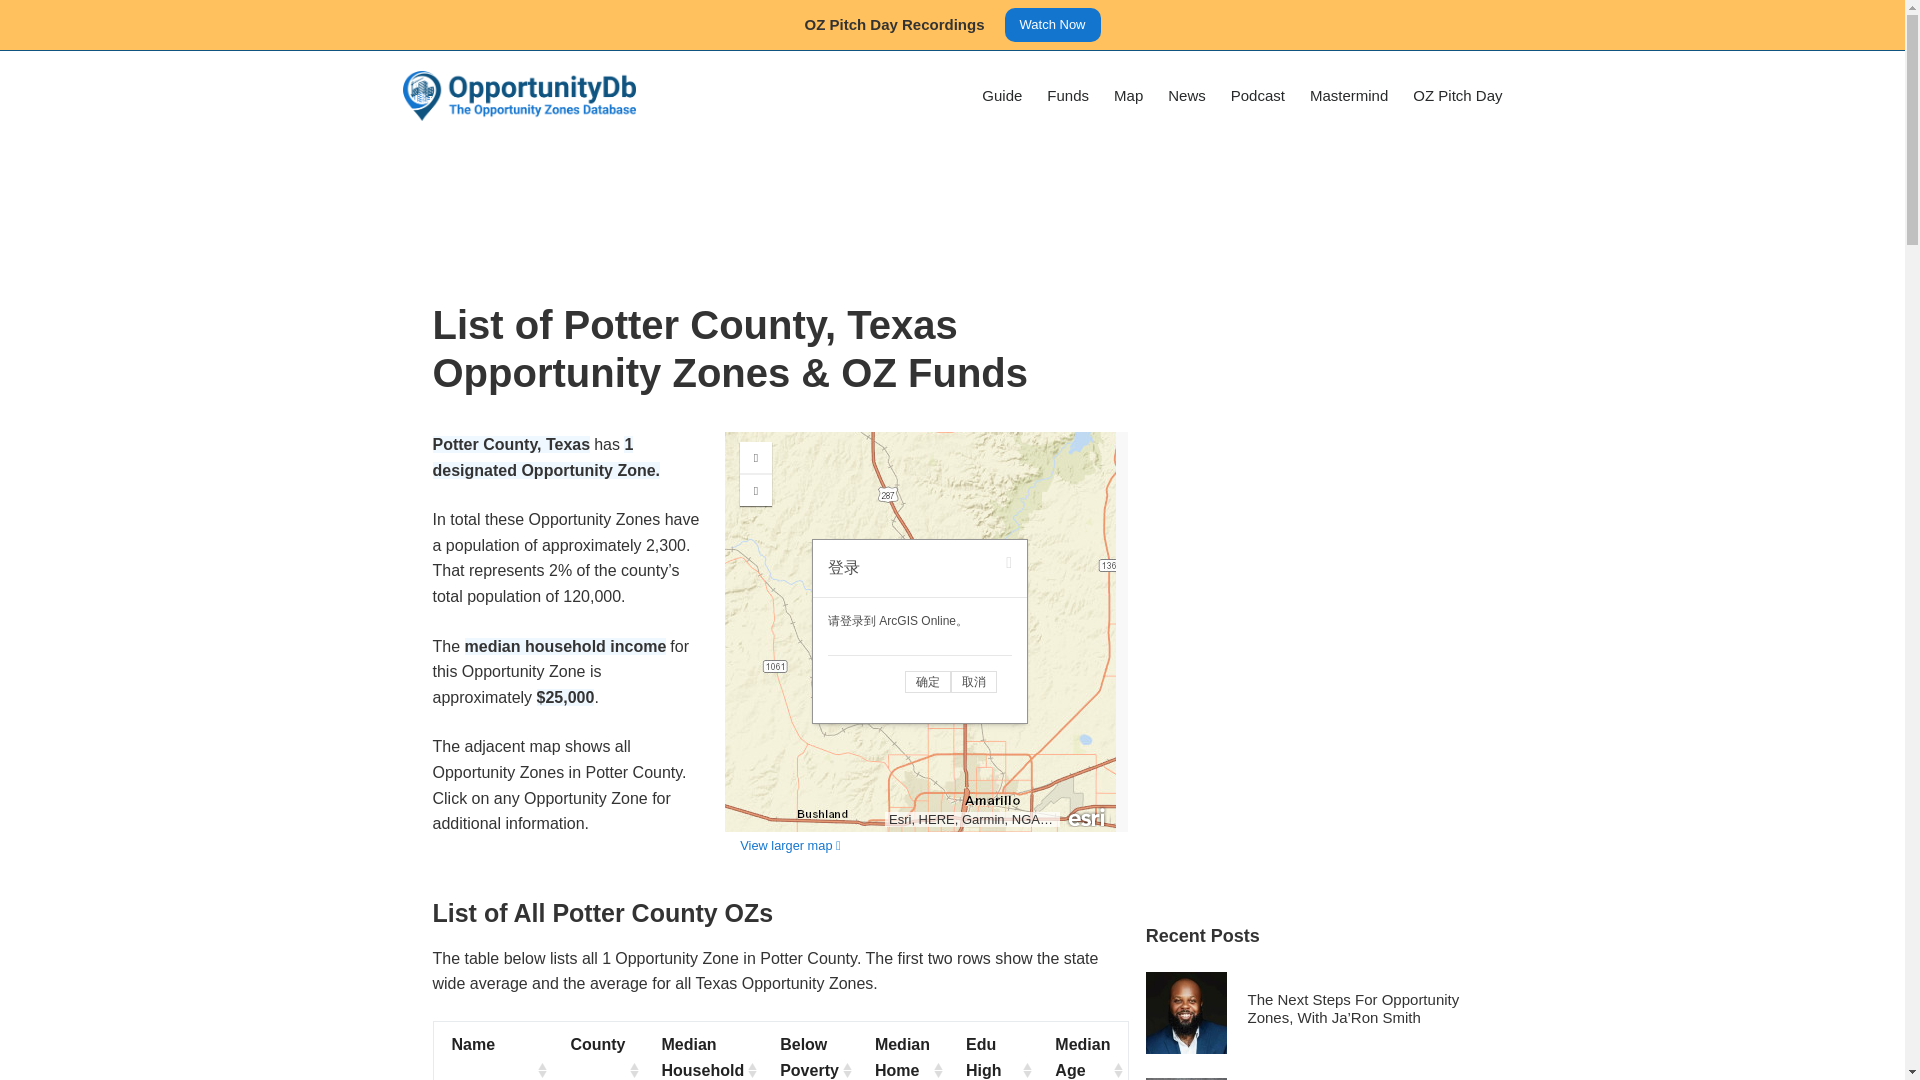  Describe the element at coordinates (1348, 96) in the screenshot. I see `Mastermind` at that location.